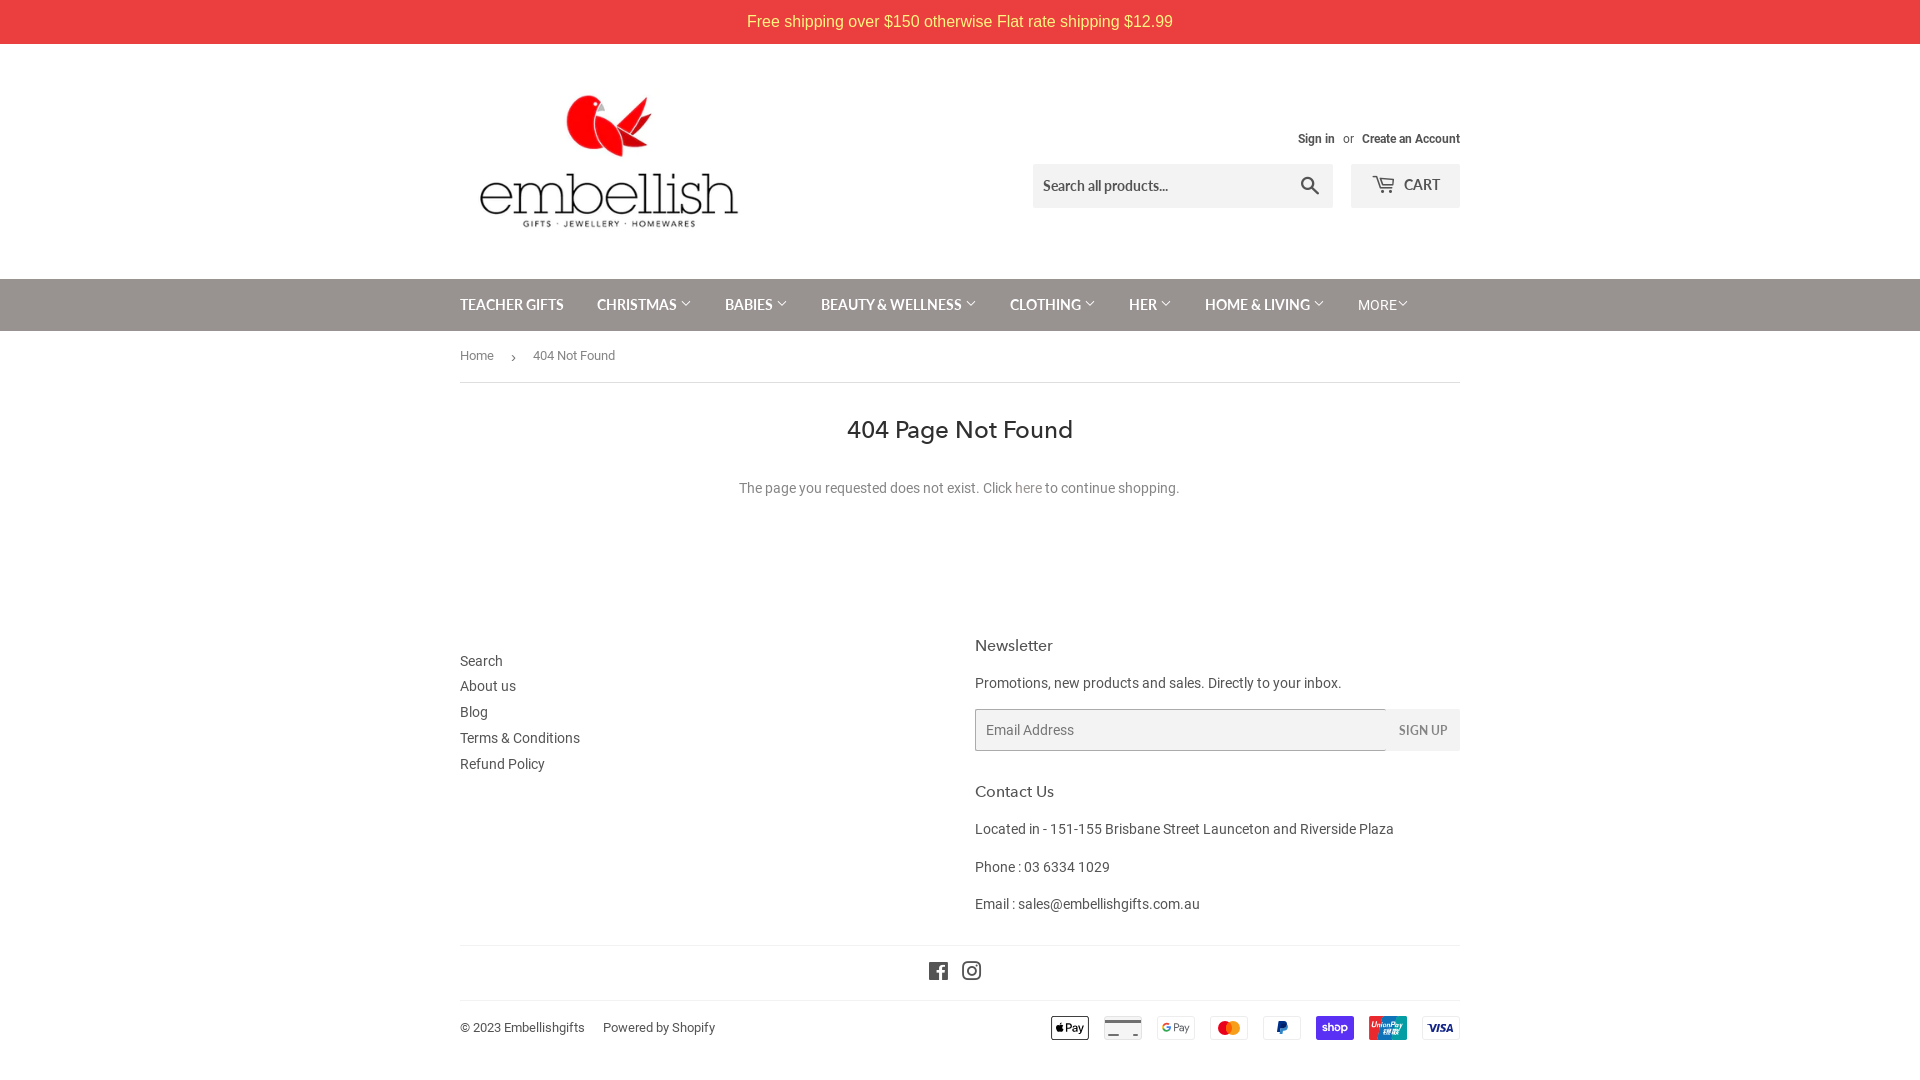 This screenshot has width=1920, height=1080. I want to click on HOME & LIVING, so click(1265, 305).